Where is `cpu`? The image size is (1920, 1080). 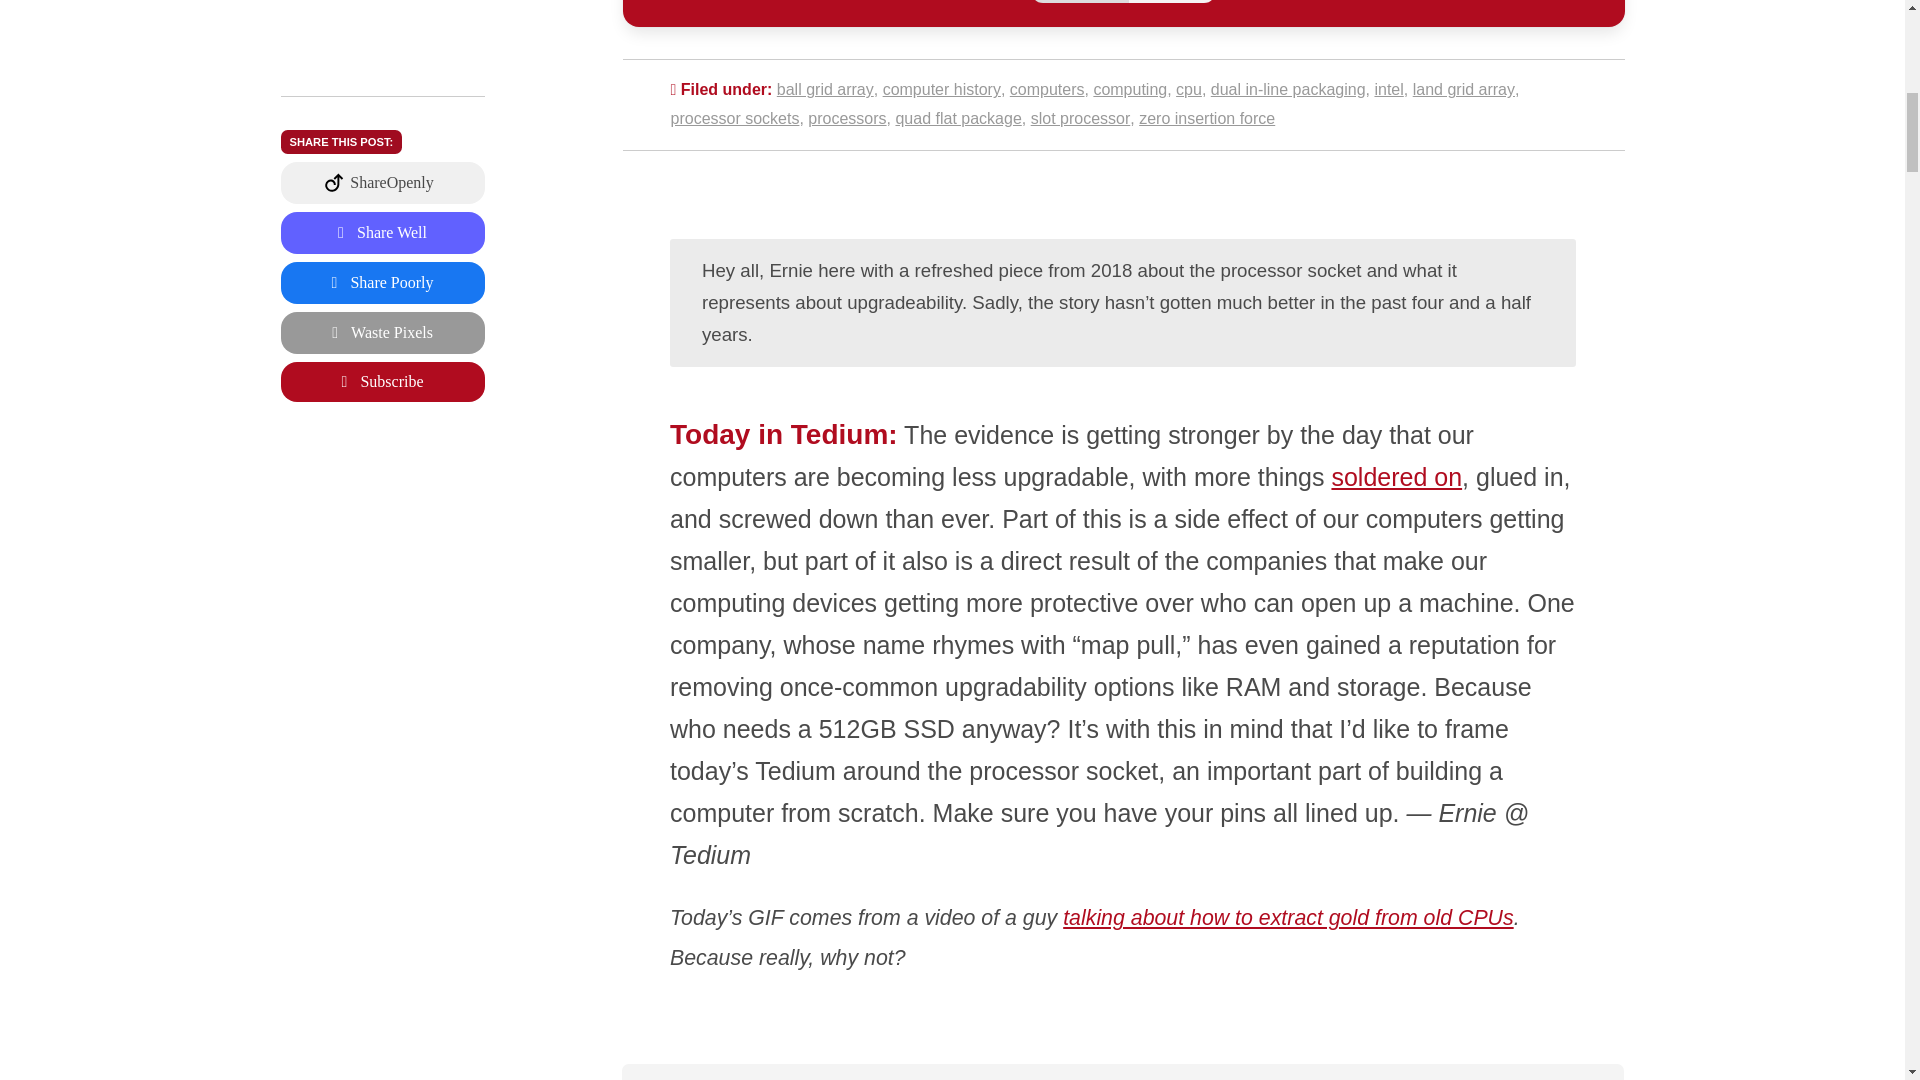 cpu is located at coordinates (1188, 90).